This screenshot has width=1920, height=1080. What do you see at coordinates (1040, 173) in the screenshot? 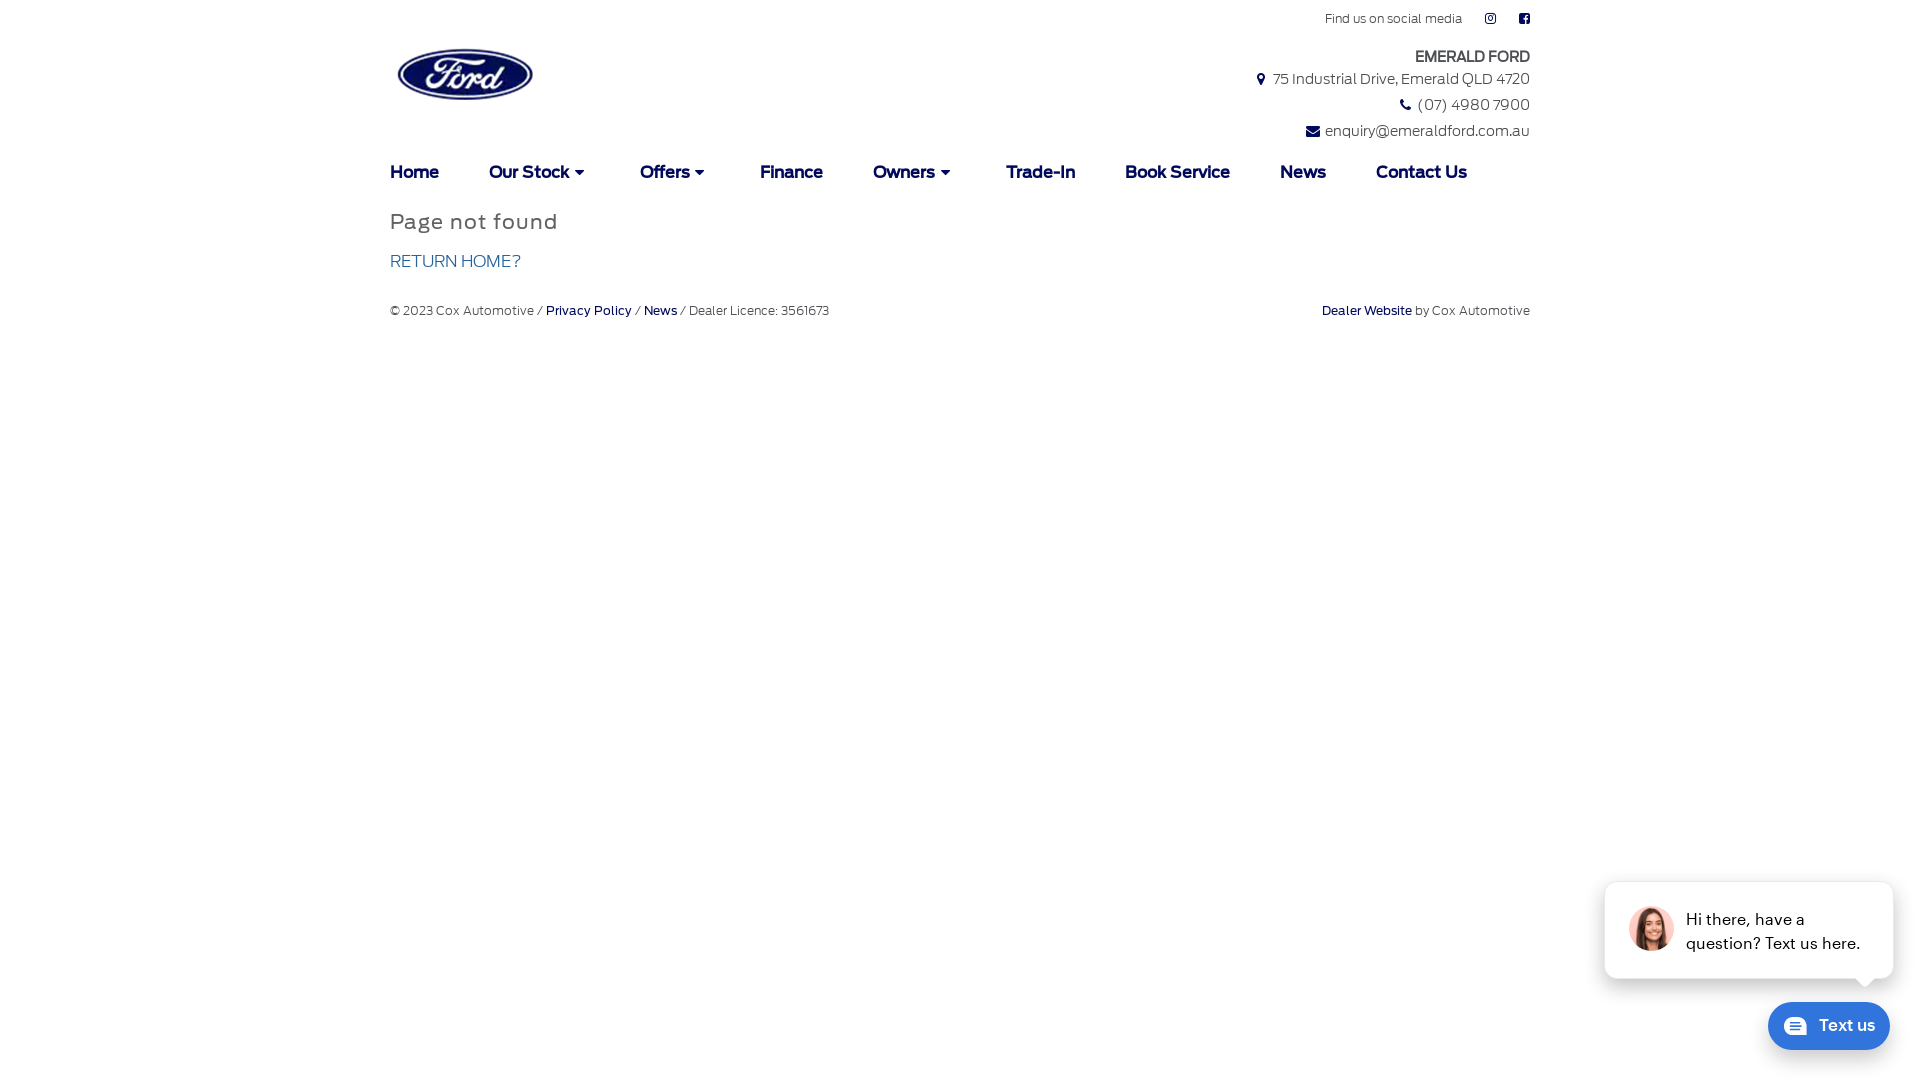
I see `Trade-In` at bounding box center [1040, 173].